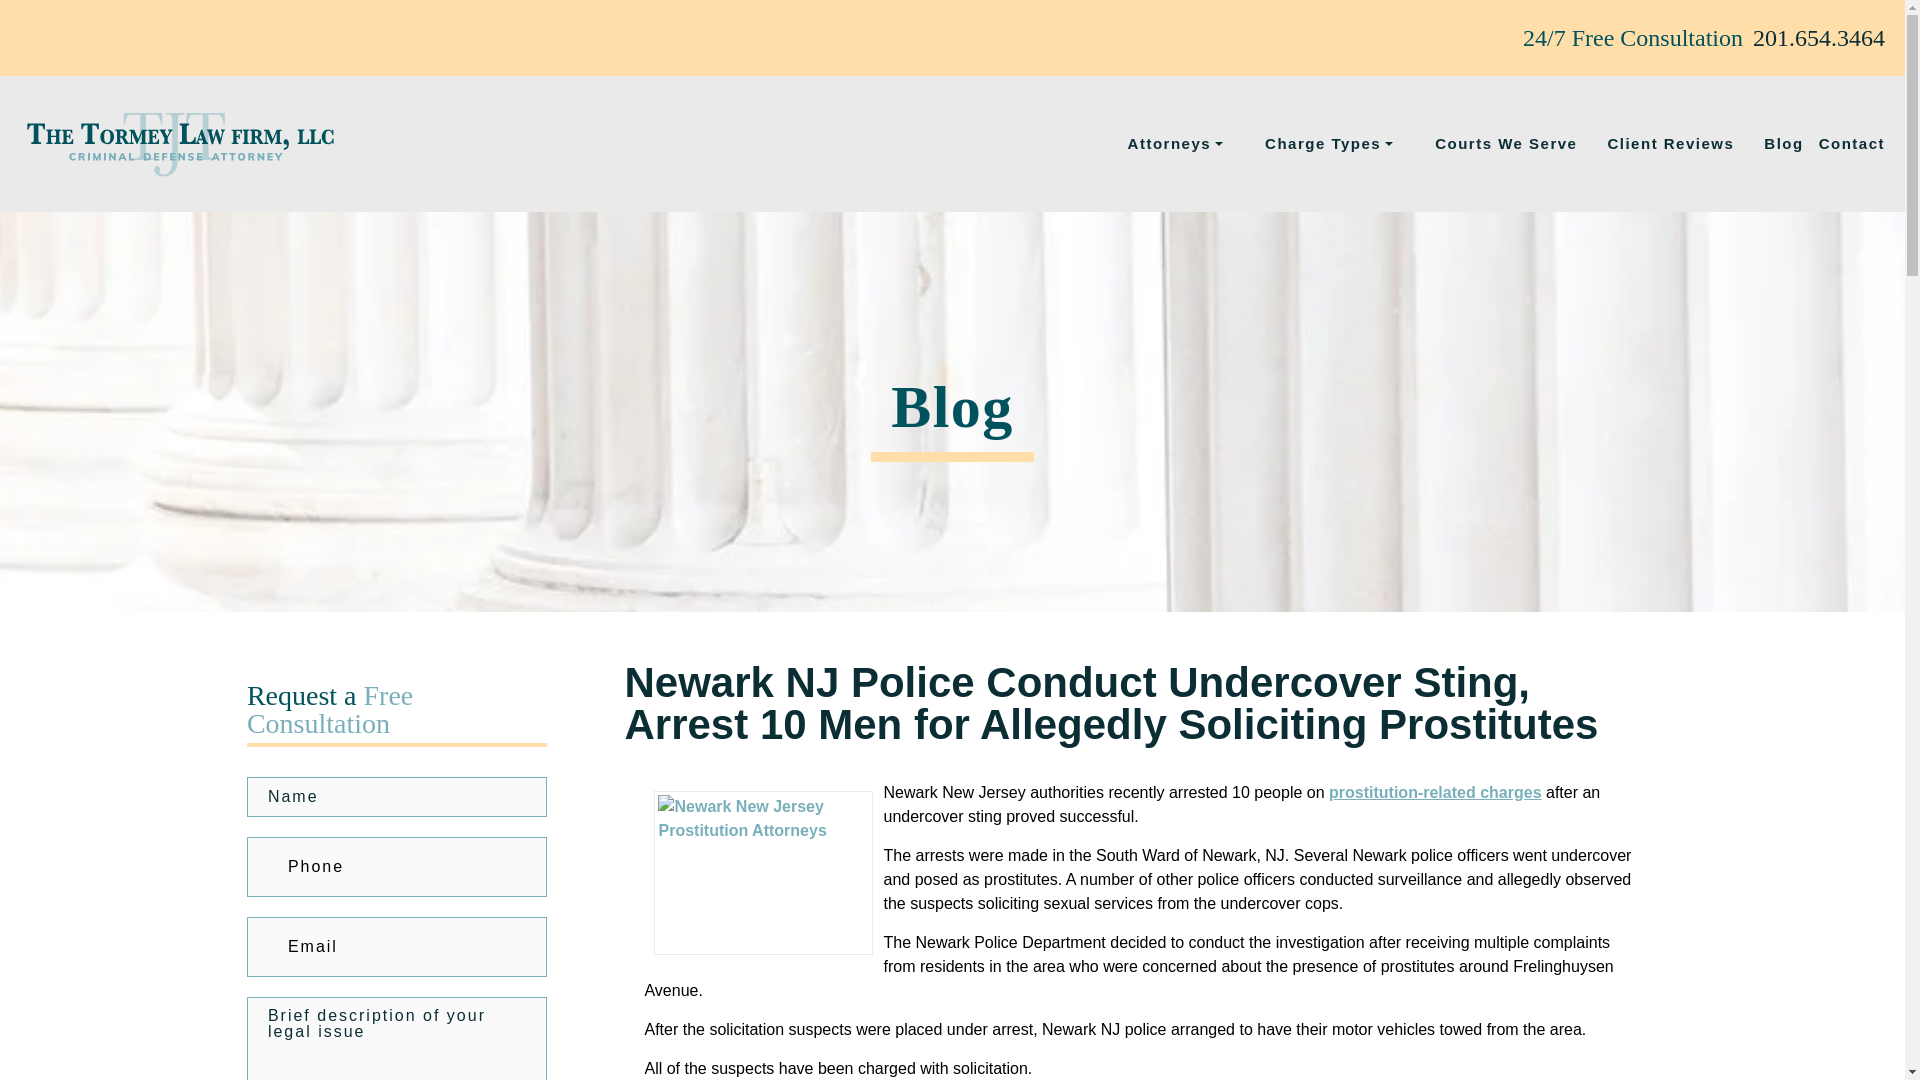 The image size is (1920, 1080). What do you see at coordinates (1852, 144) in the screenshot?
I see `Contact` at bounding box center [1852, 144].